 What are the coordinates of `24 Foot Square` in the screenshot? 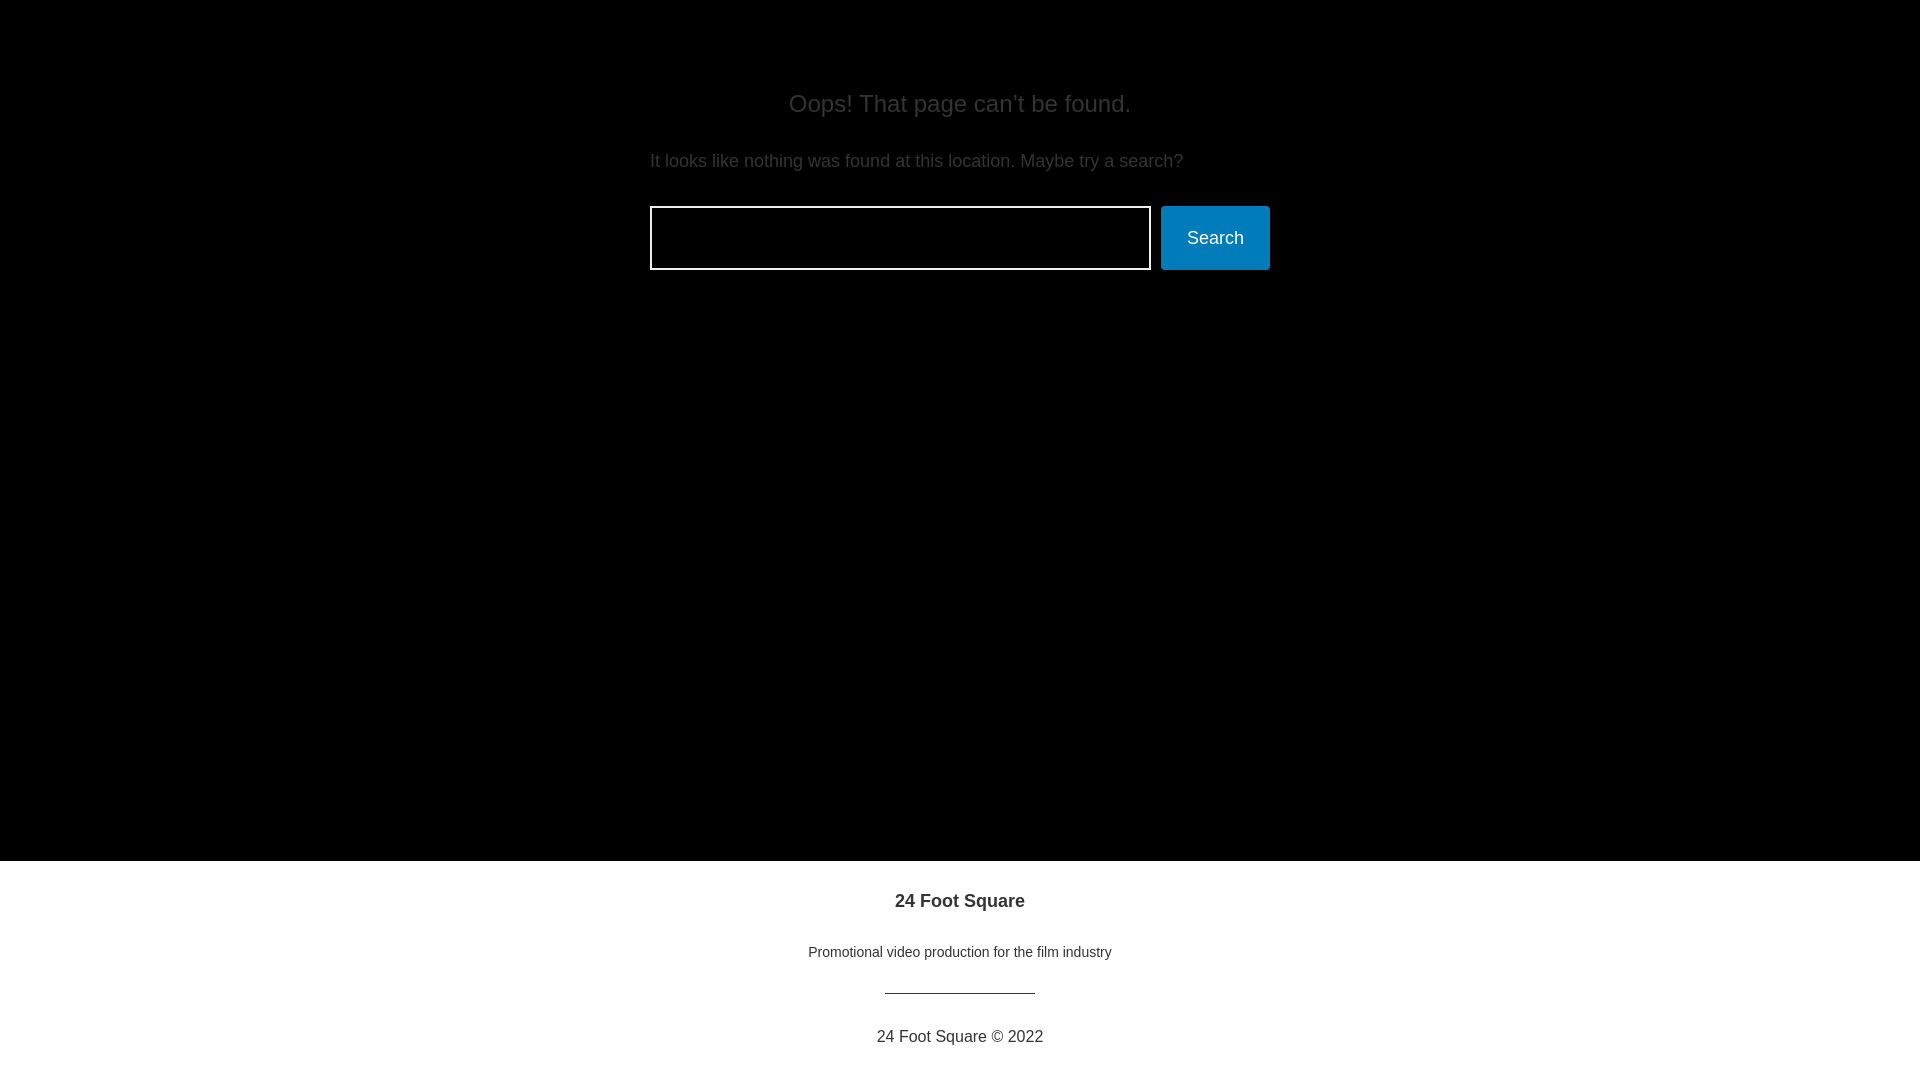 It's located at (960, 901).